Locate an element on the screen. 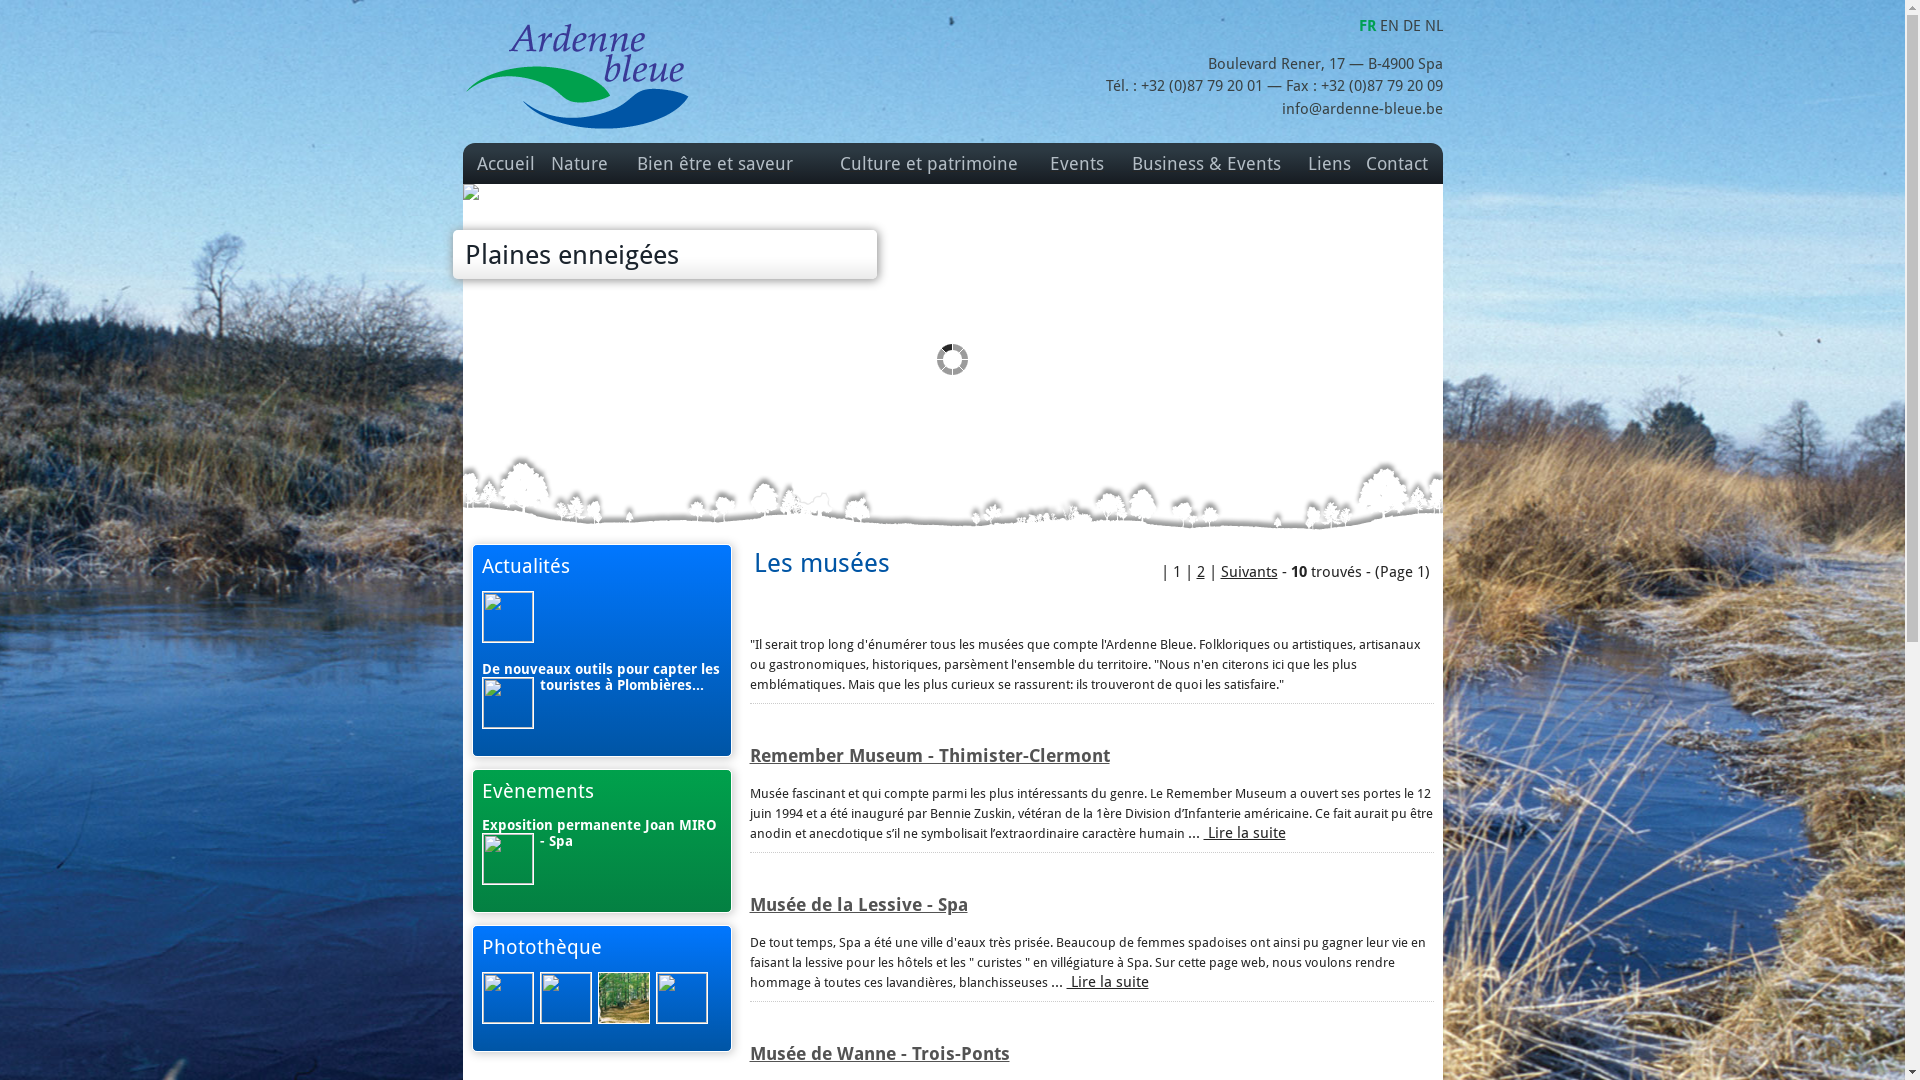  Liens is located at coordinates (1330, 164).